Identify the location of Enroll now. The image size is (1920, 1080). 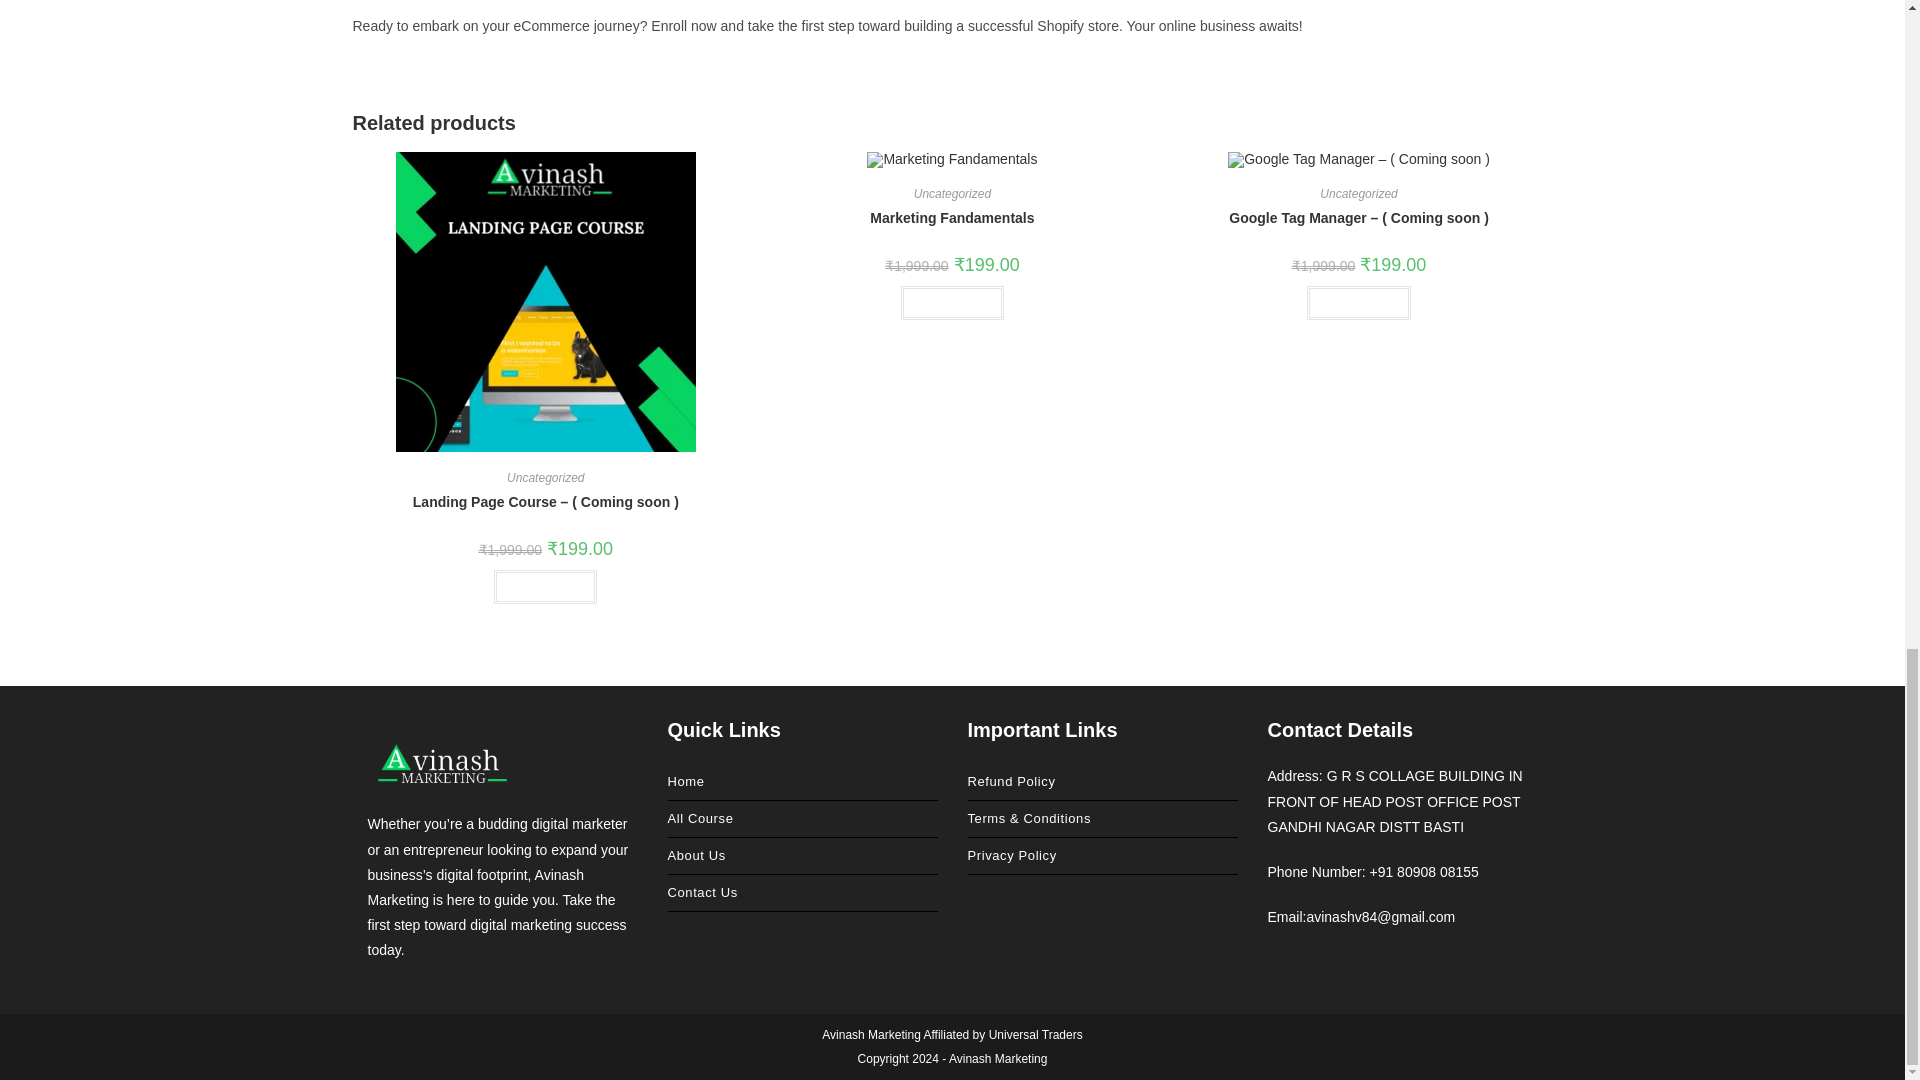
(952, 302).